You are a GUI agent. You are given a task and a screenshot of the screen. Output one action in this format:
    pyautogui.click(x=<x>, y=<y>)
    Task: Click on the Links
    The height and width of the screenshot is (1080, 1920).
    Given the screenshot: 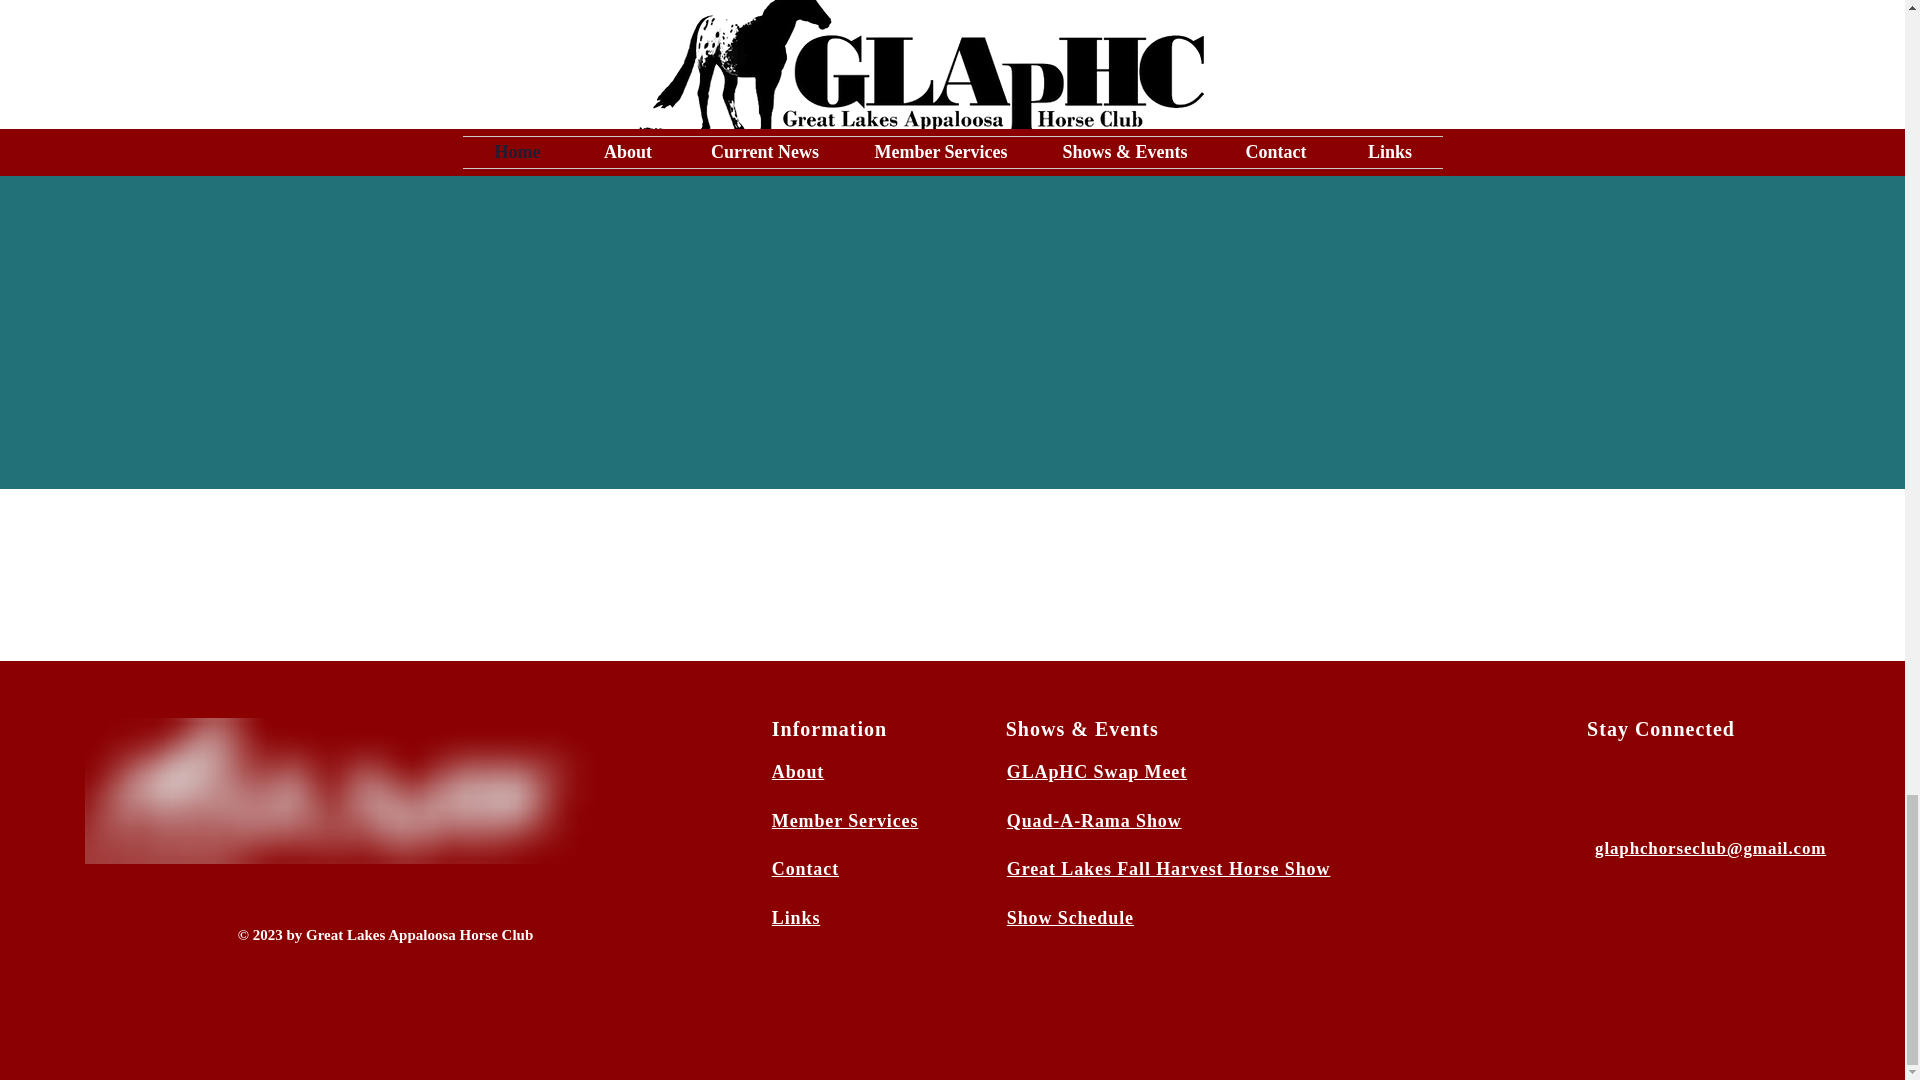 What is the action you would take?
    pyautogui.click(x=796, y=918)
    